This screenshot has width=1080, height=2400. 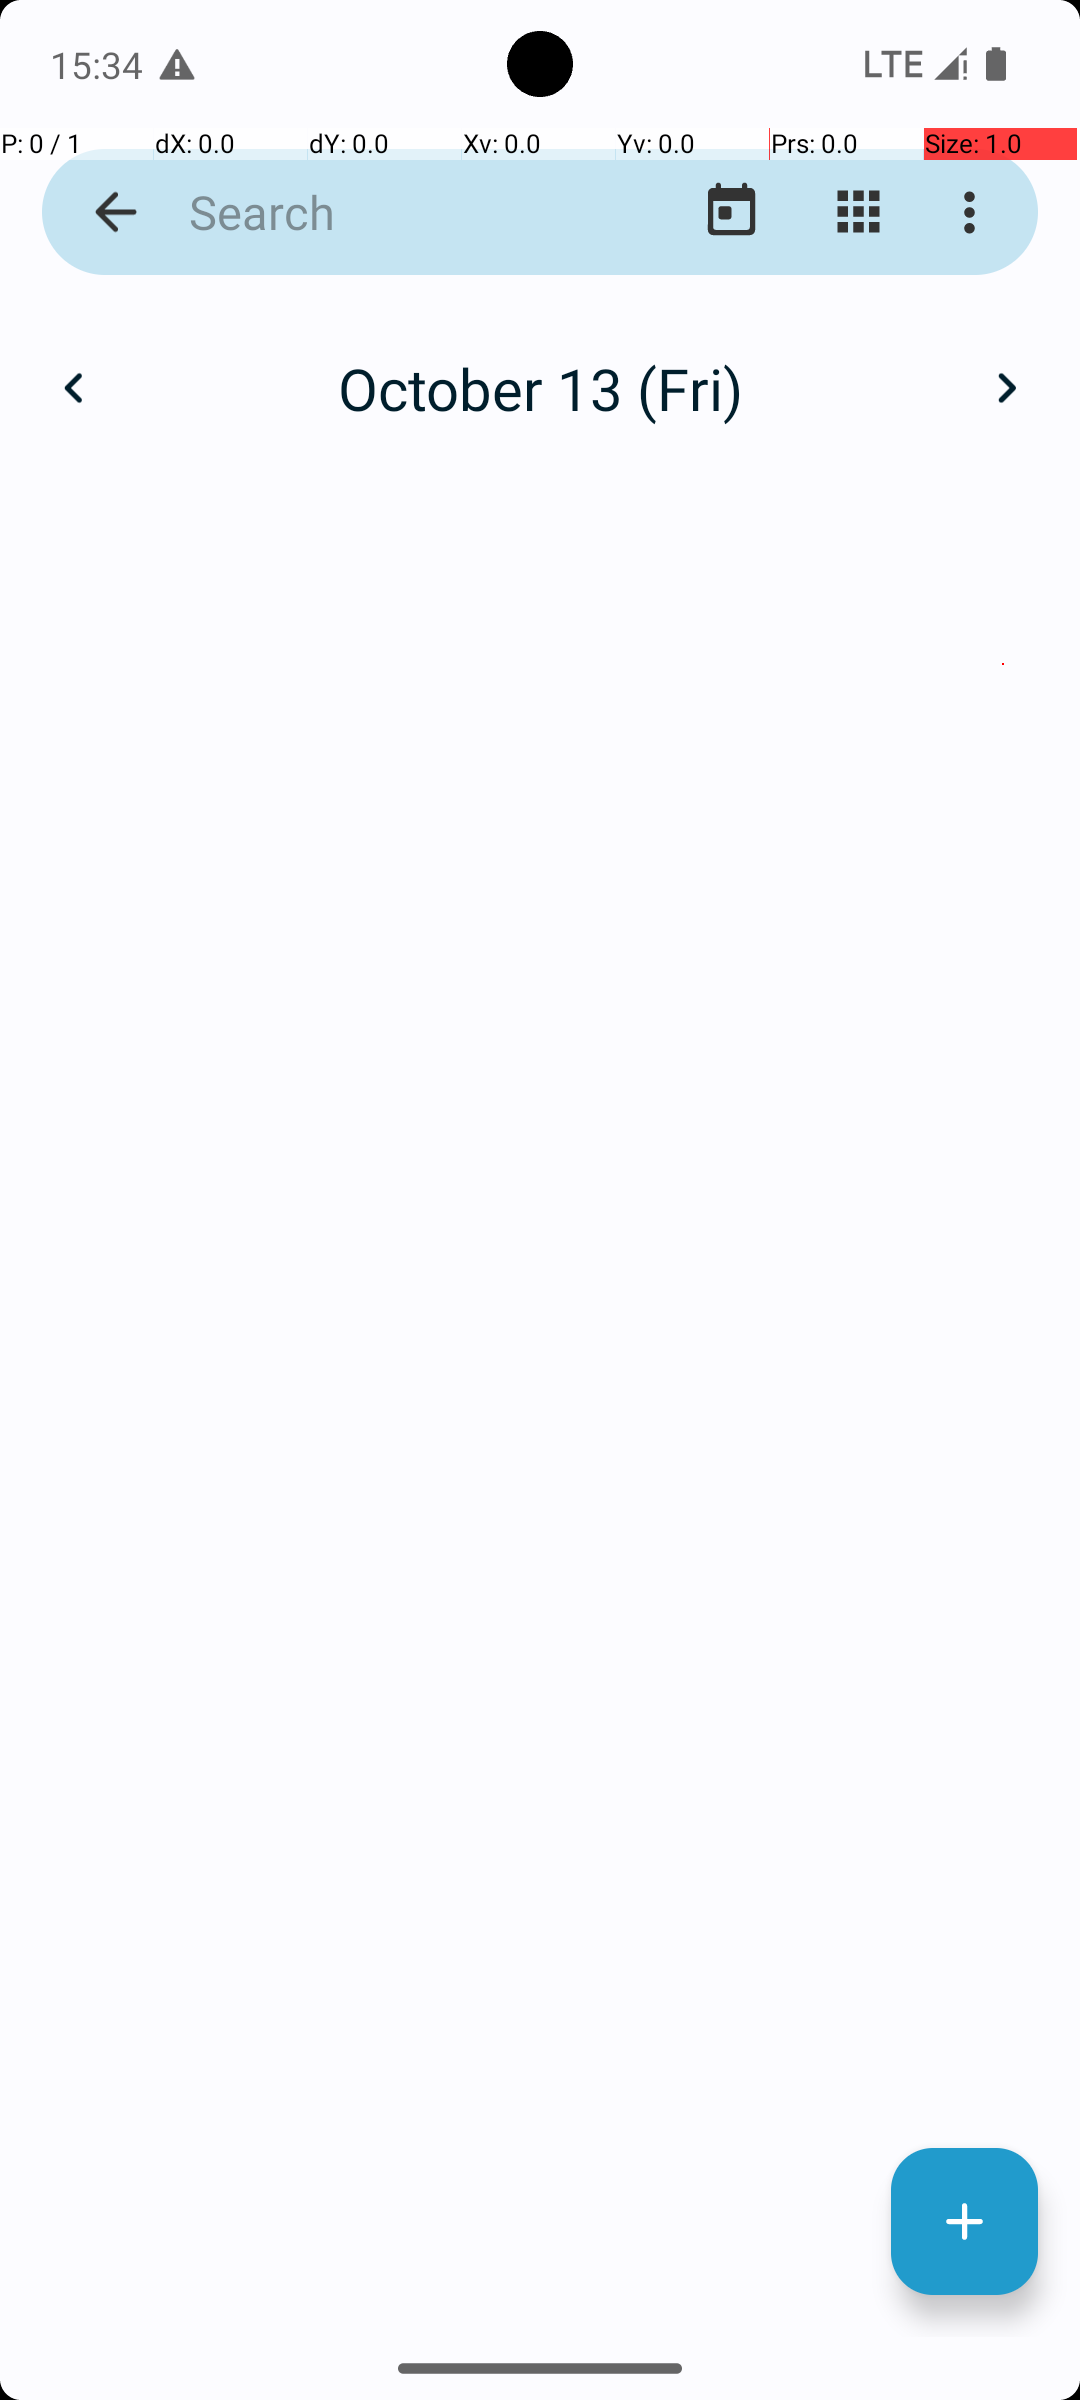 What do you see at coordinates (540, 388) in the screenshot?
I see `October 13 (Fri)` at bounding box center [540, 388].